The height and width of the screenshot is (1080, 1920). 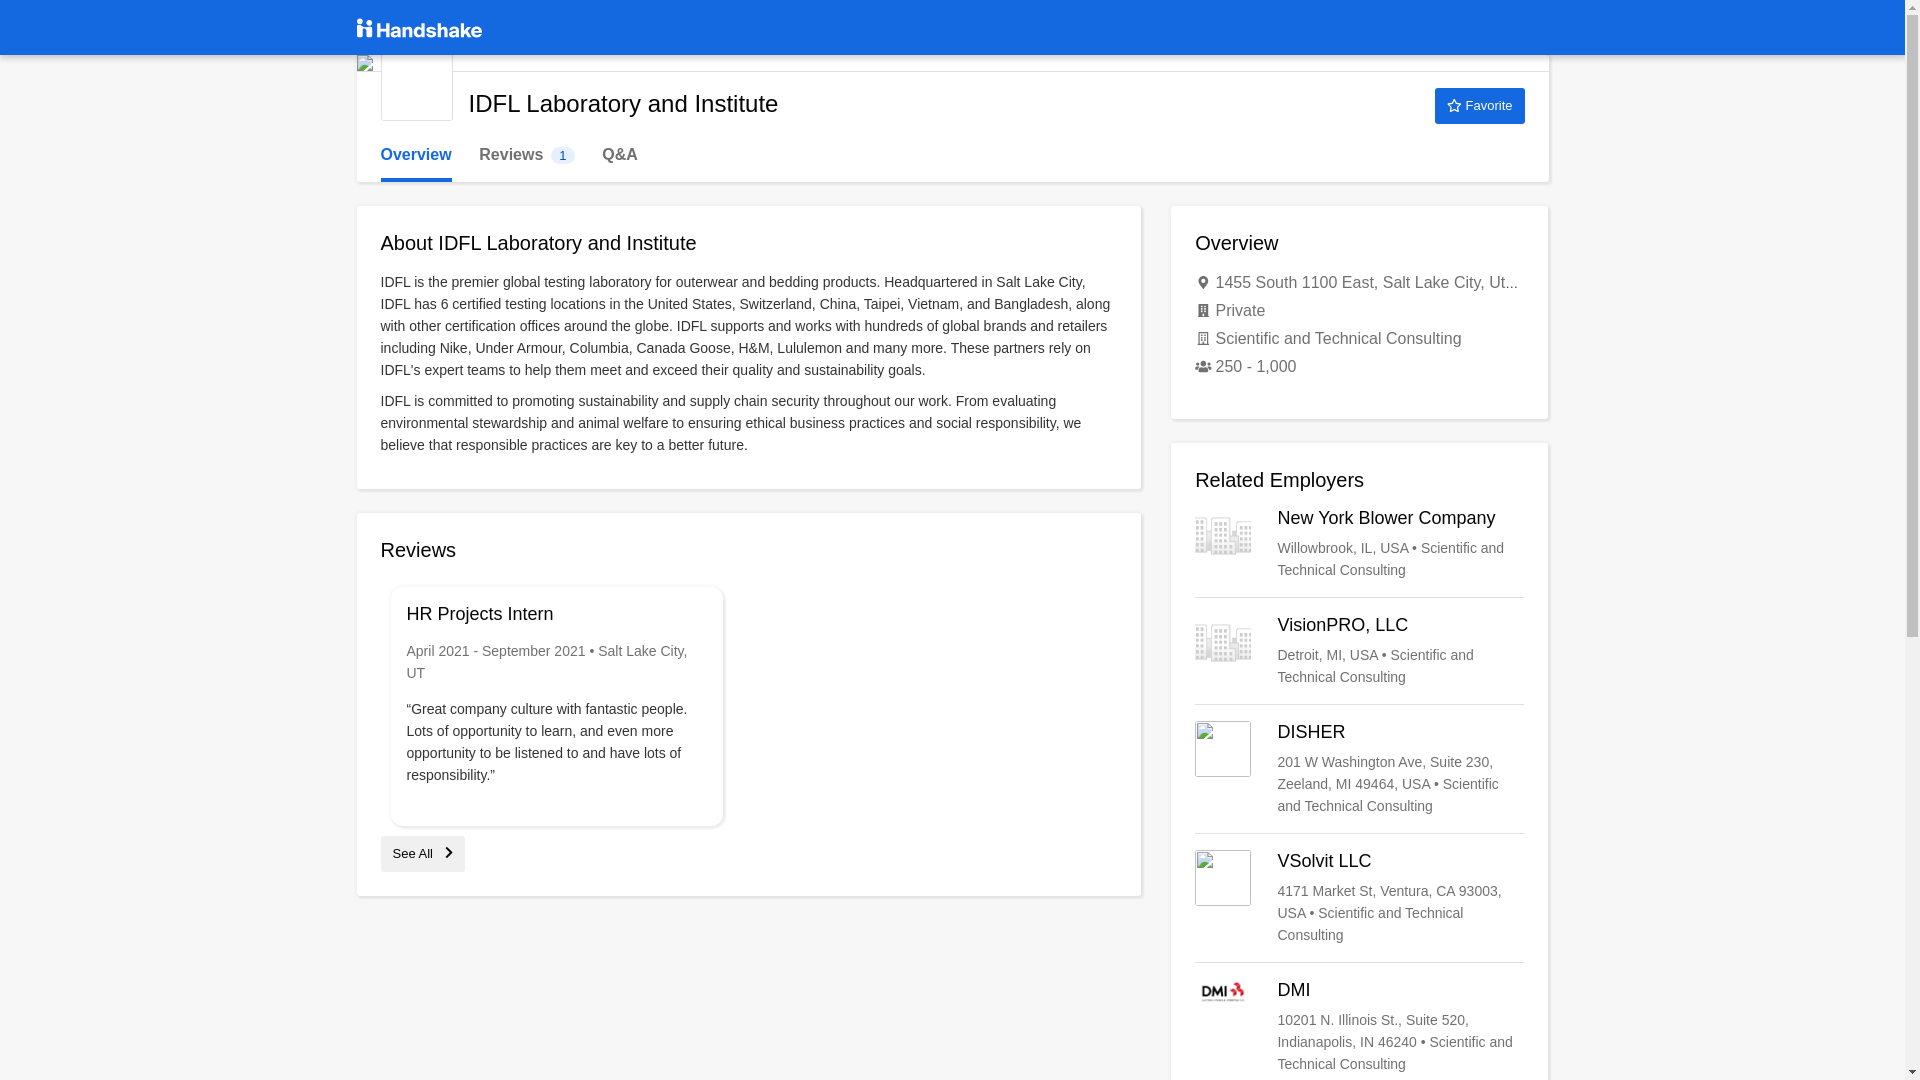 What do you see at coordinates (422, 852) in the screenshot?
I see `See All` at bounding box center [422, 852].